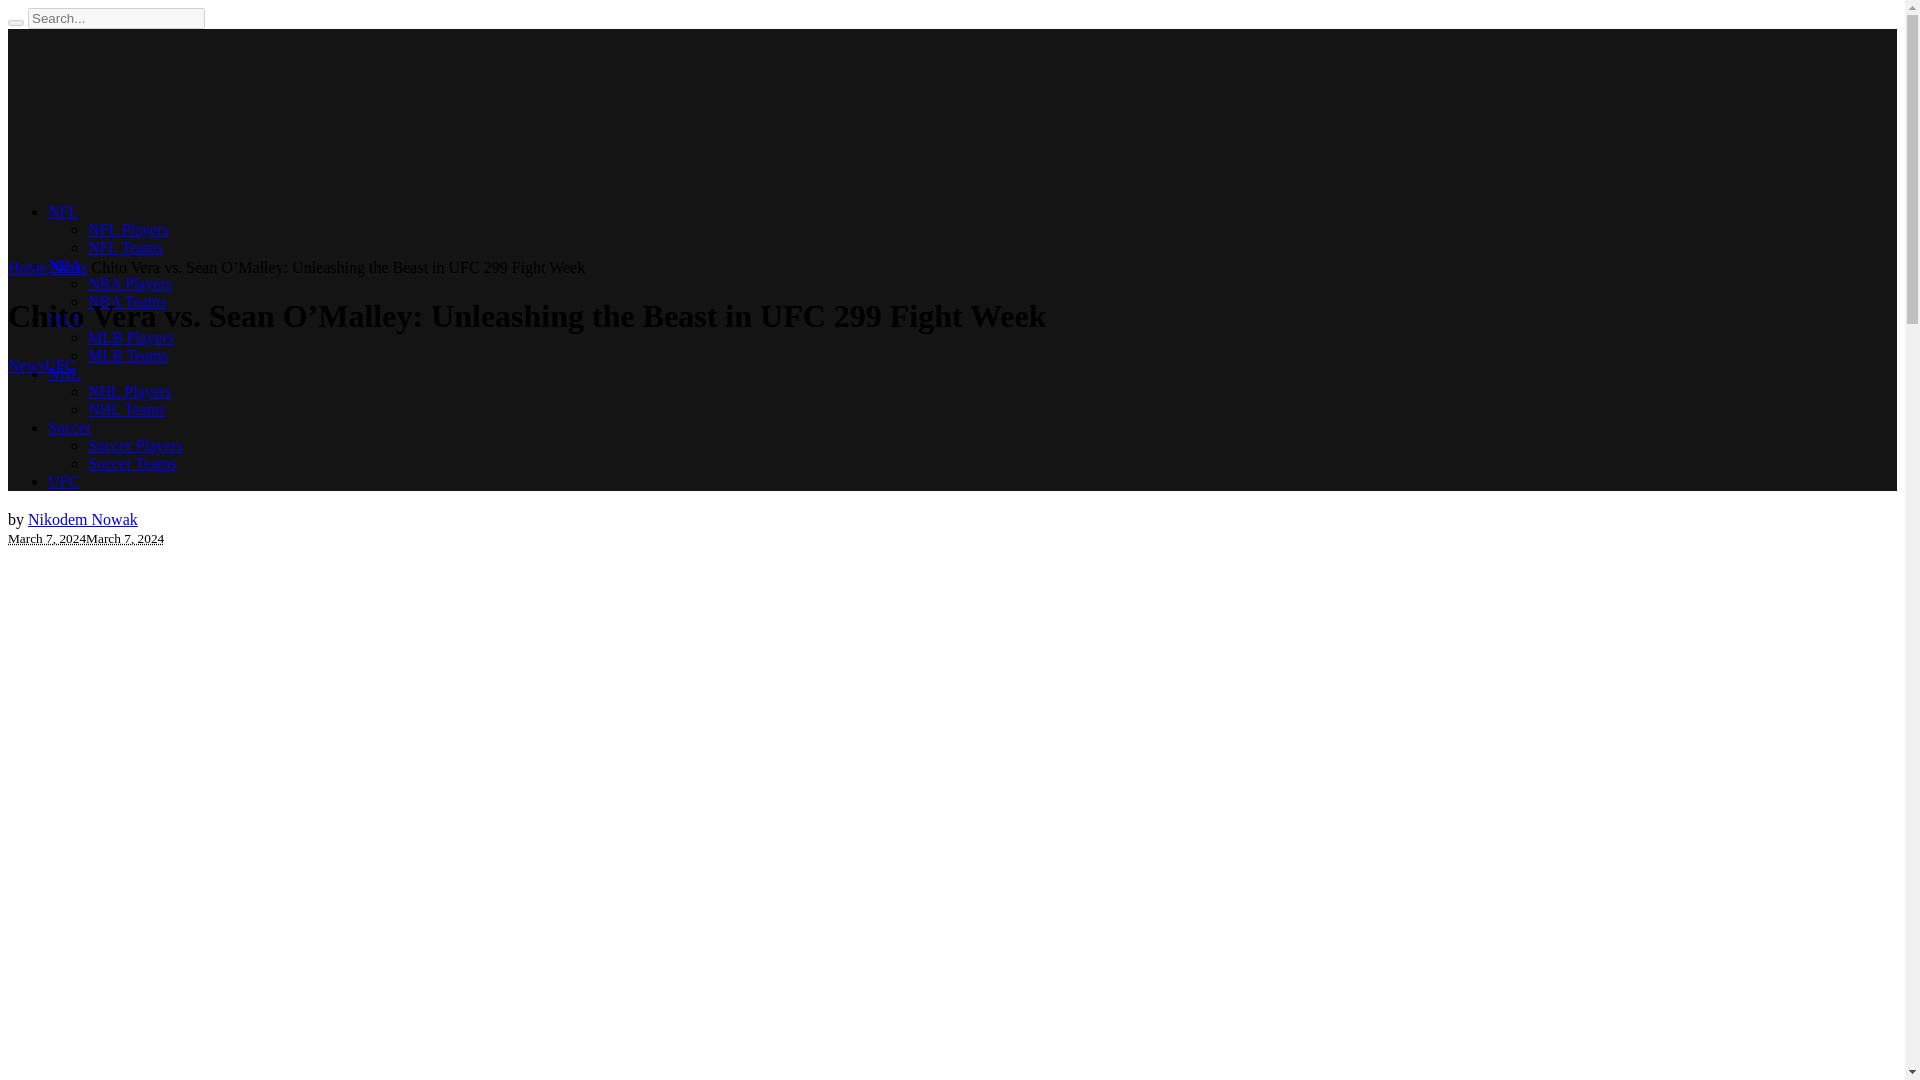  What do you see at coordinates (64, 374) in the screenshot?
I see `NHL` at bounding box center [64, 374].